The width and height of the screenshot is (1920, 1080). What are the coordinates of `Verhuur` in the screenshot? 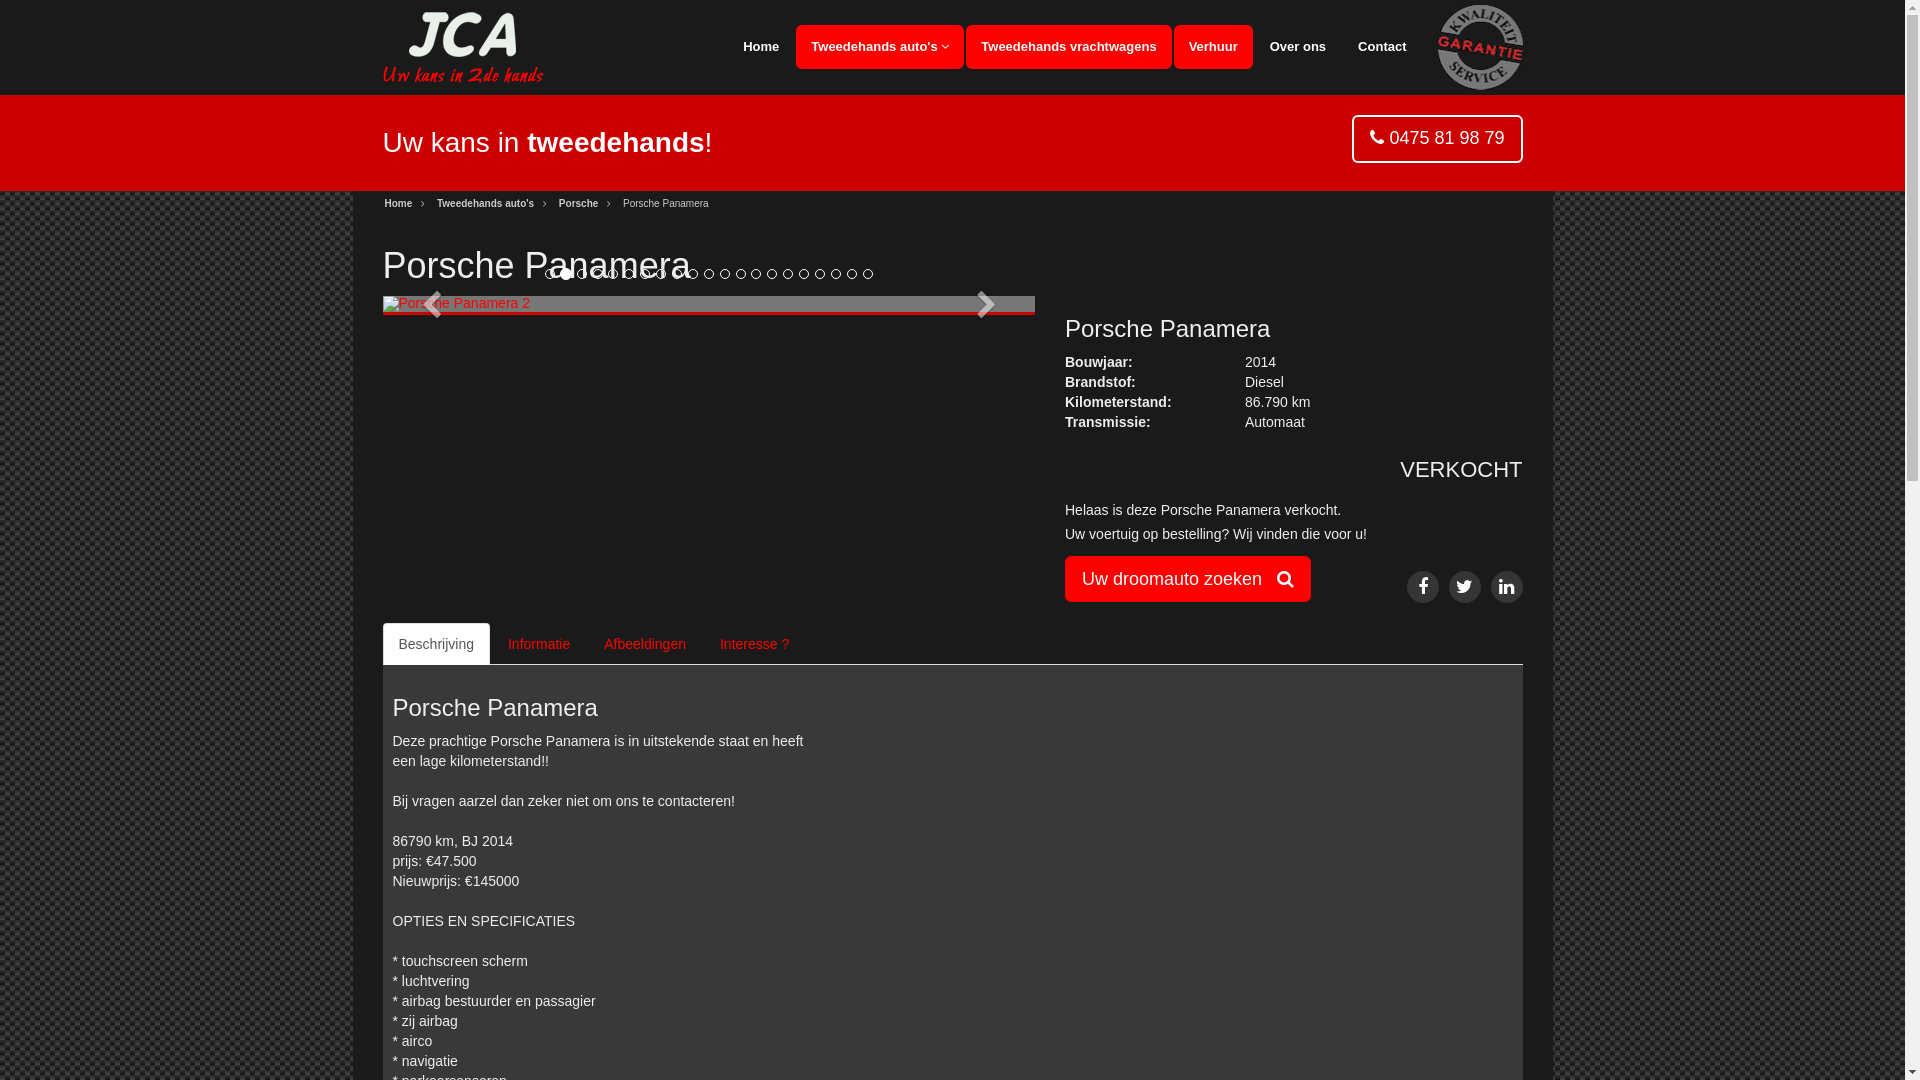 It's located at (1214, 47).